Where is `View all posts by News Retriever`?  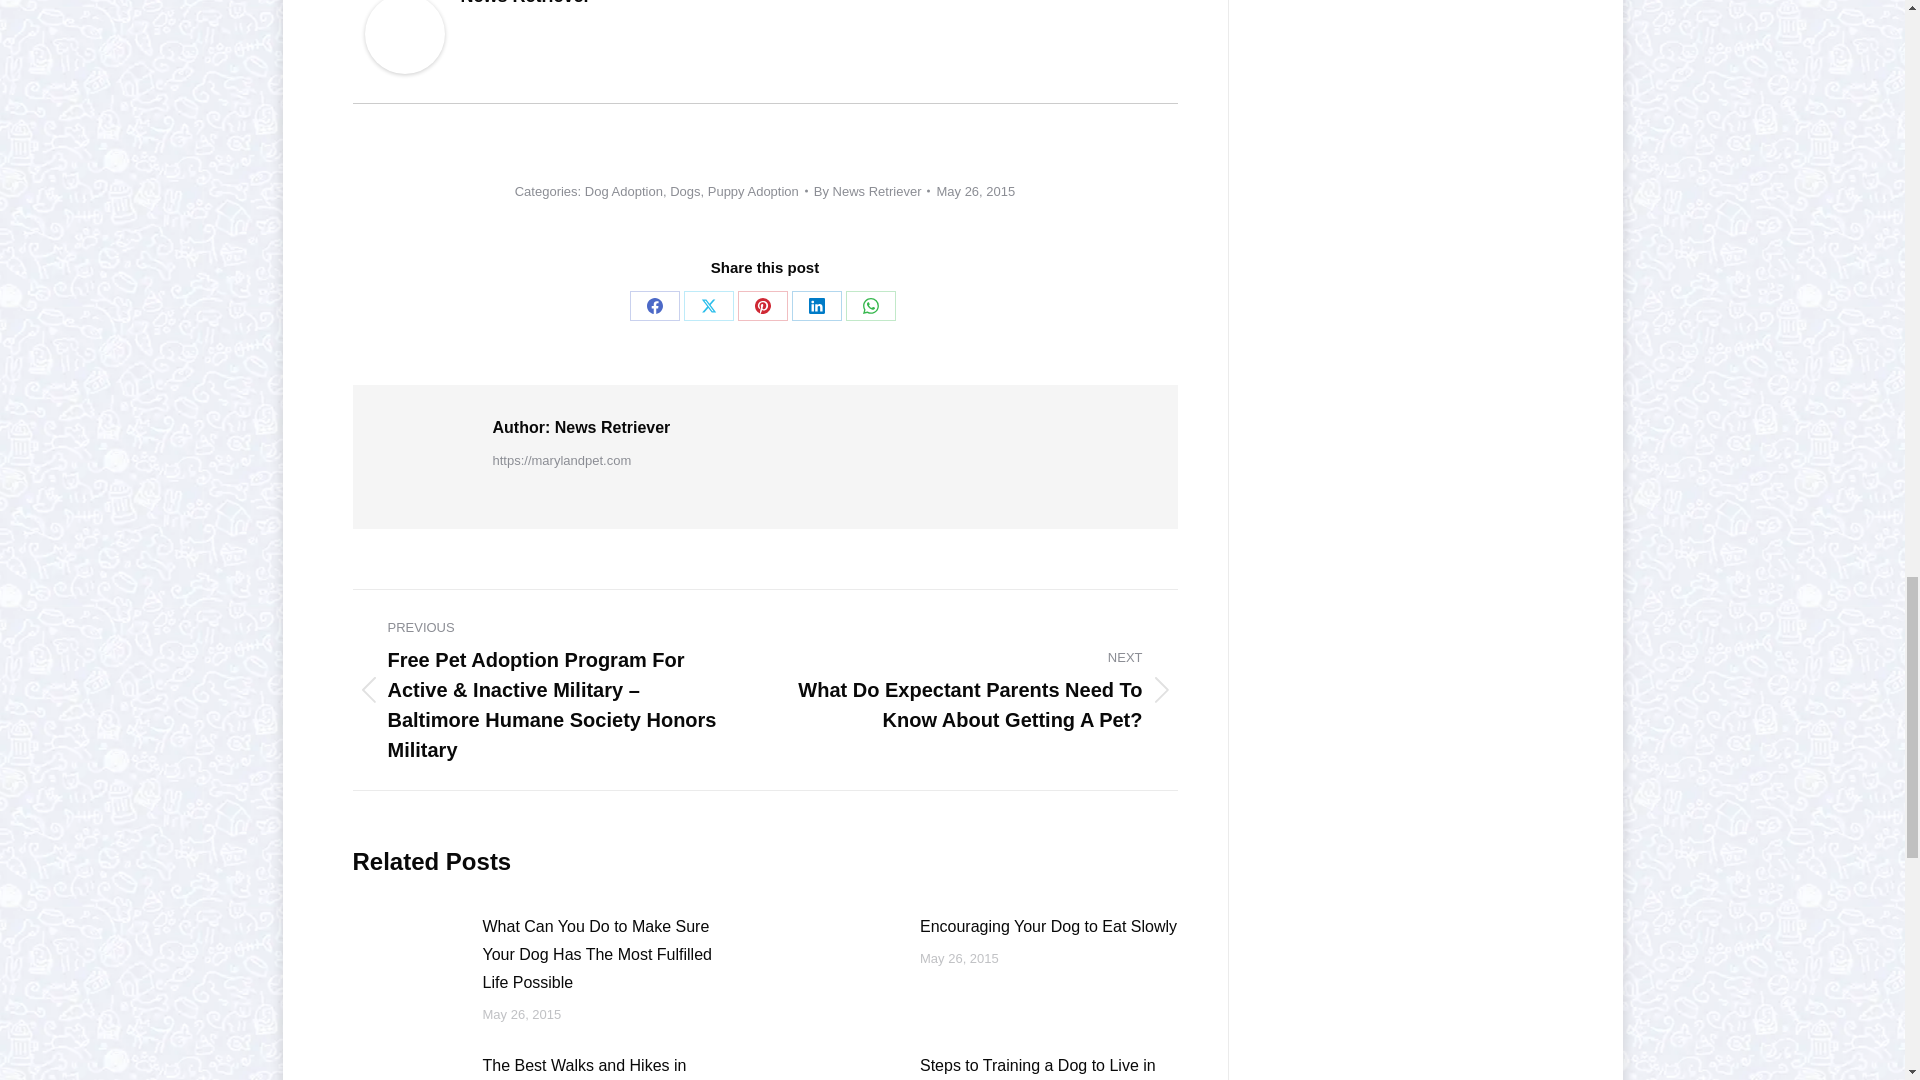
View all posts by News Retriever is located at coordinates (872, 190).